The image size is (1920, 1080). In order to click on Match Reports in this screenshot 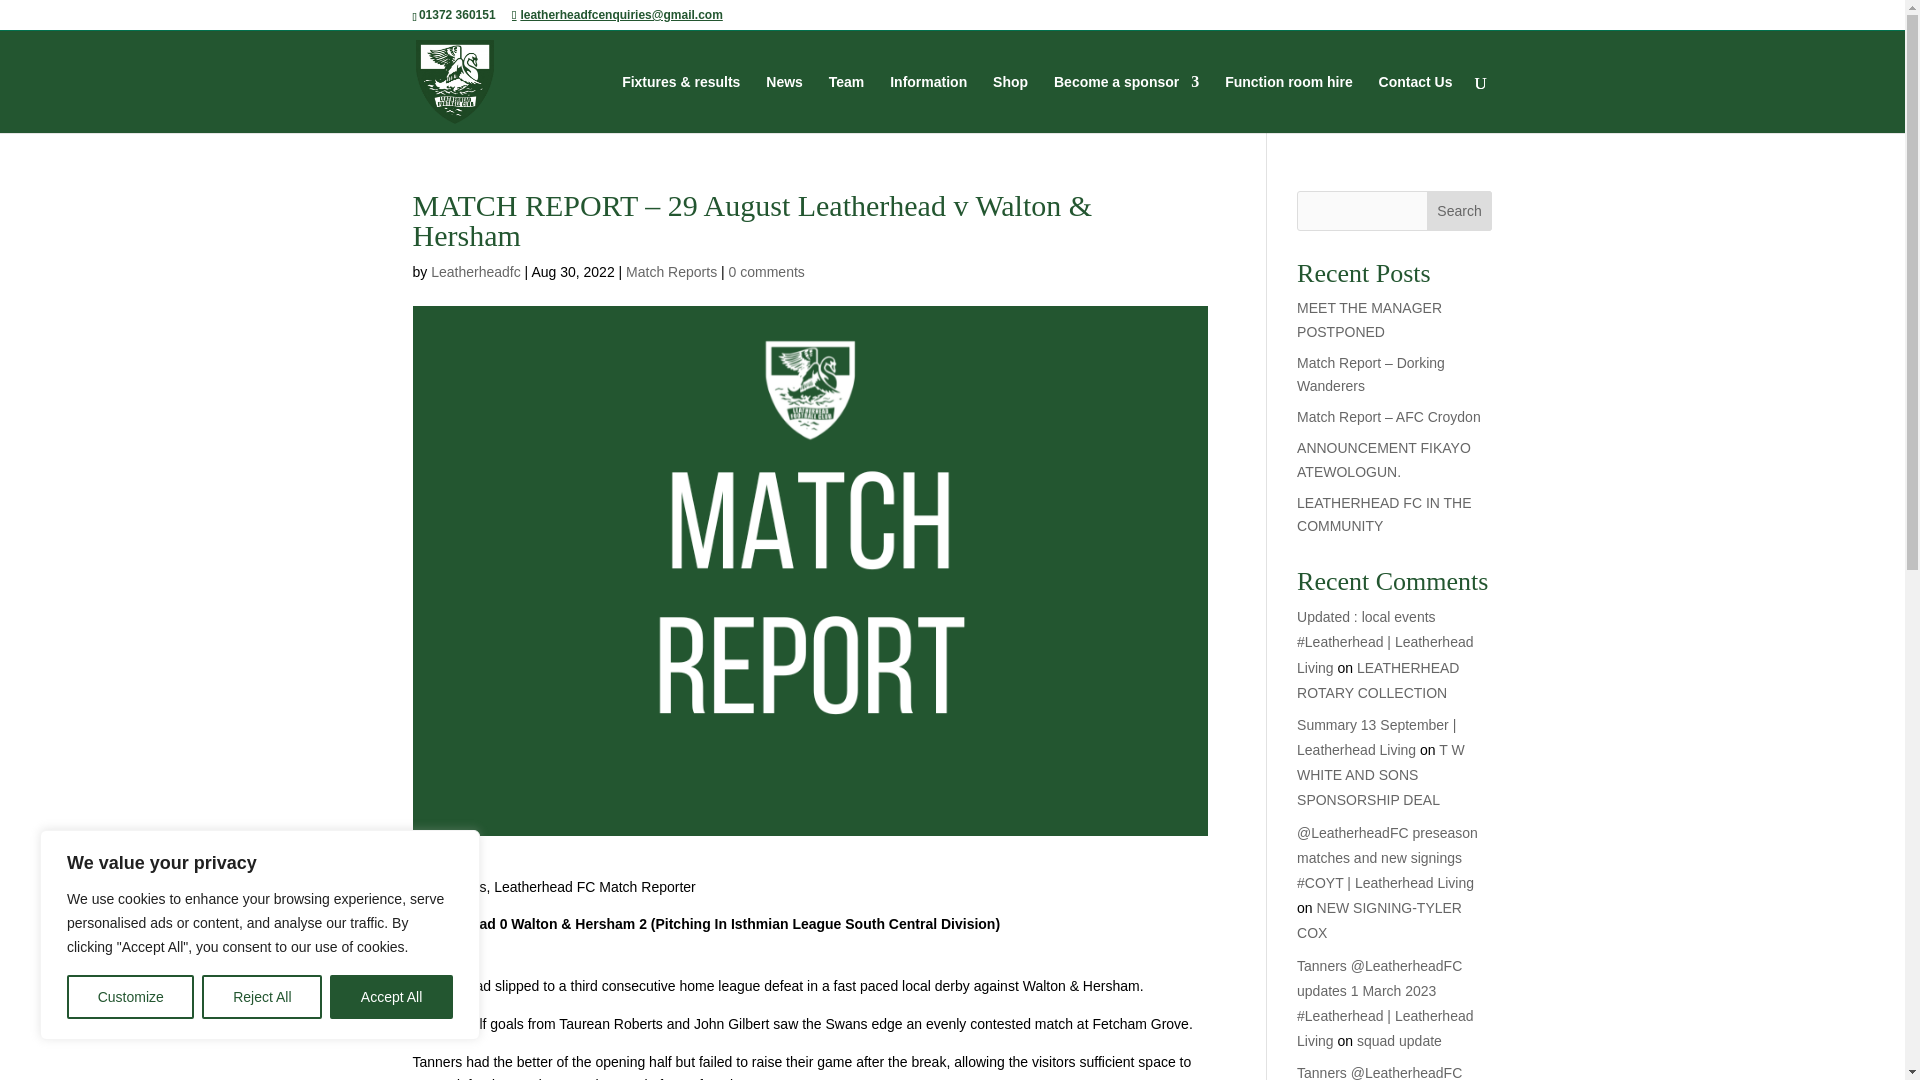, I will do `click(670, 271)`.